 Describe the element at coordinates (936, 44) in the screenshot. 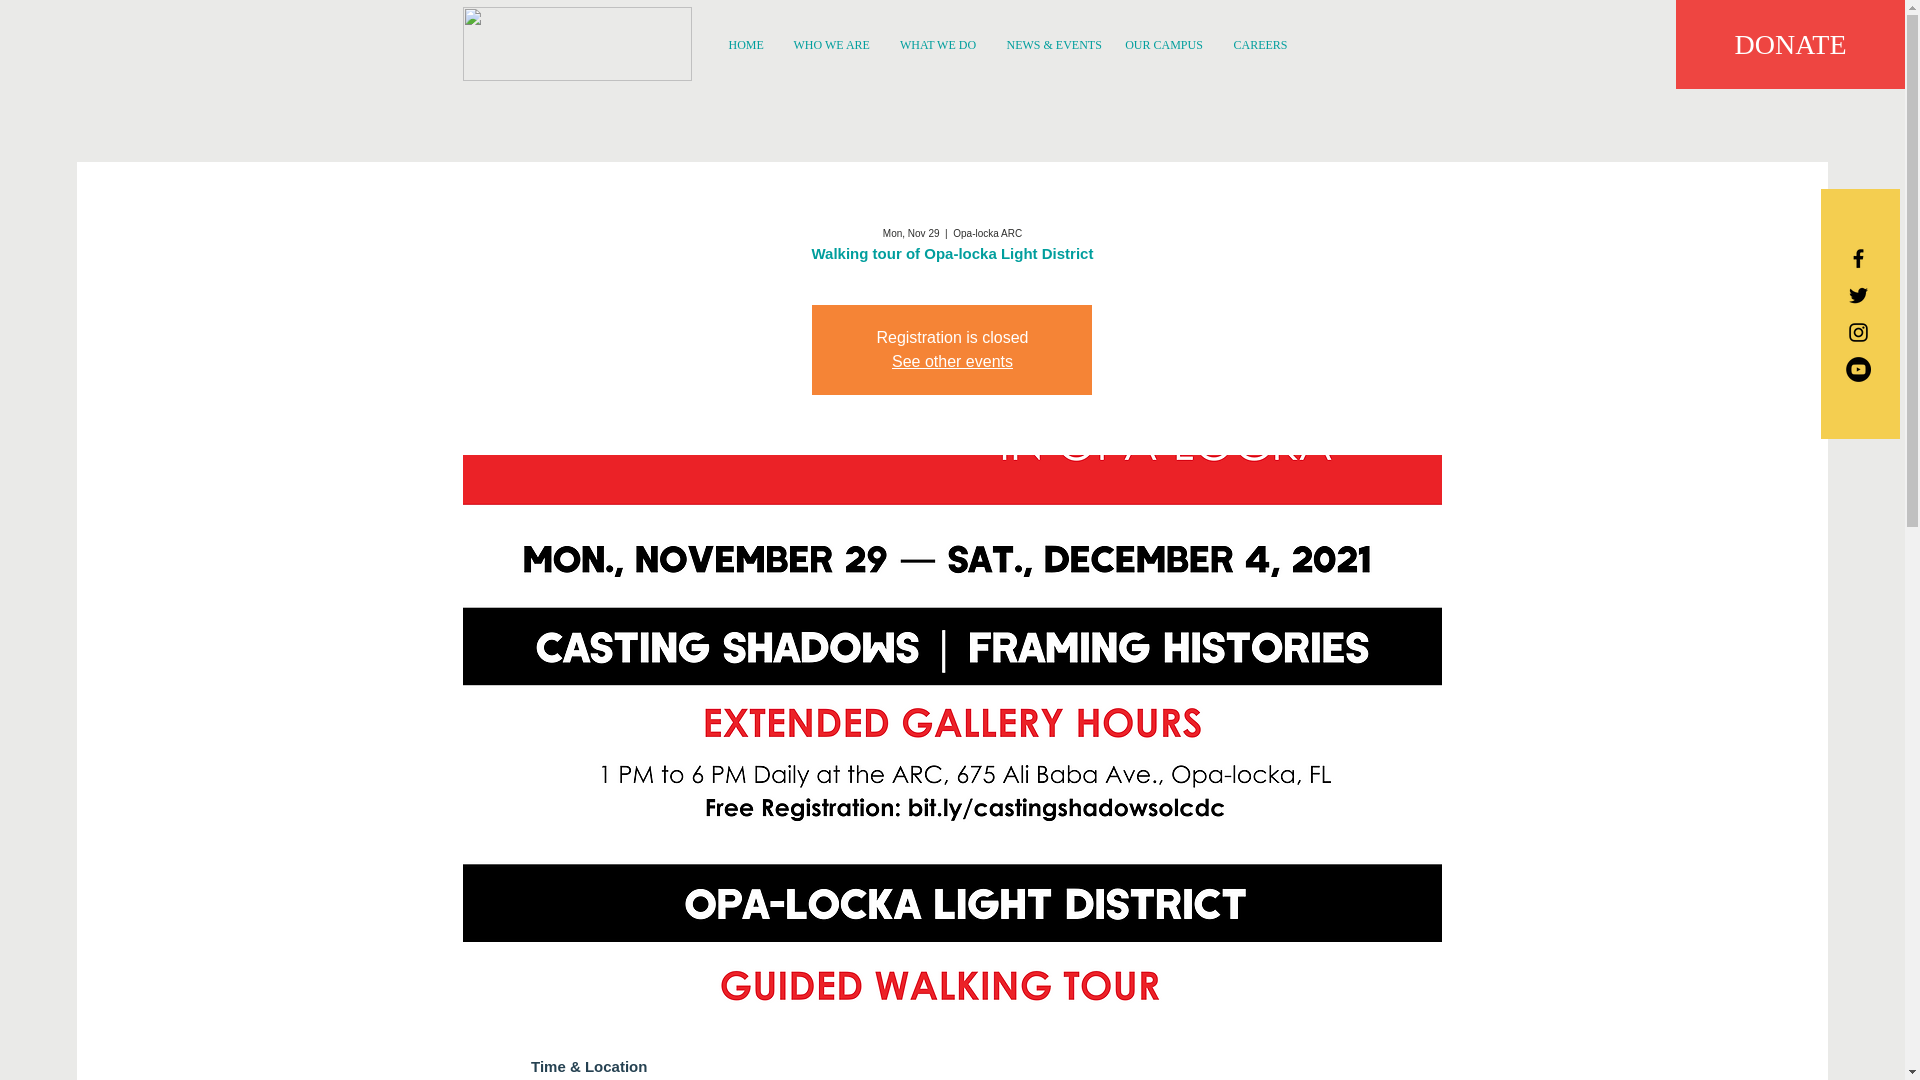

I see `WHAT WE DO` at that location.